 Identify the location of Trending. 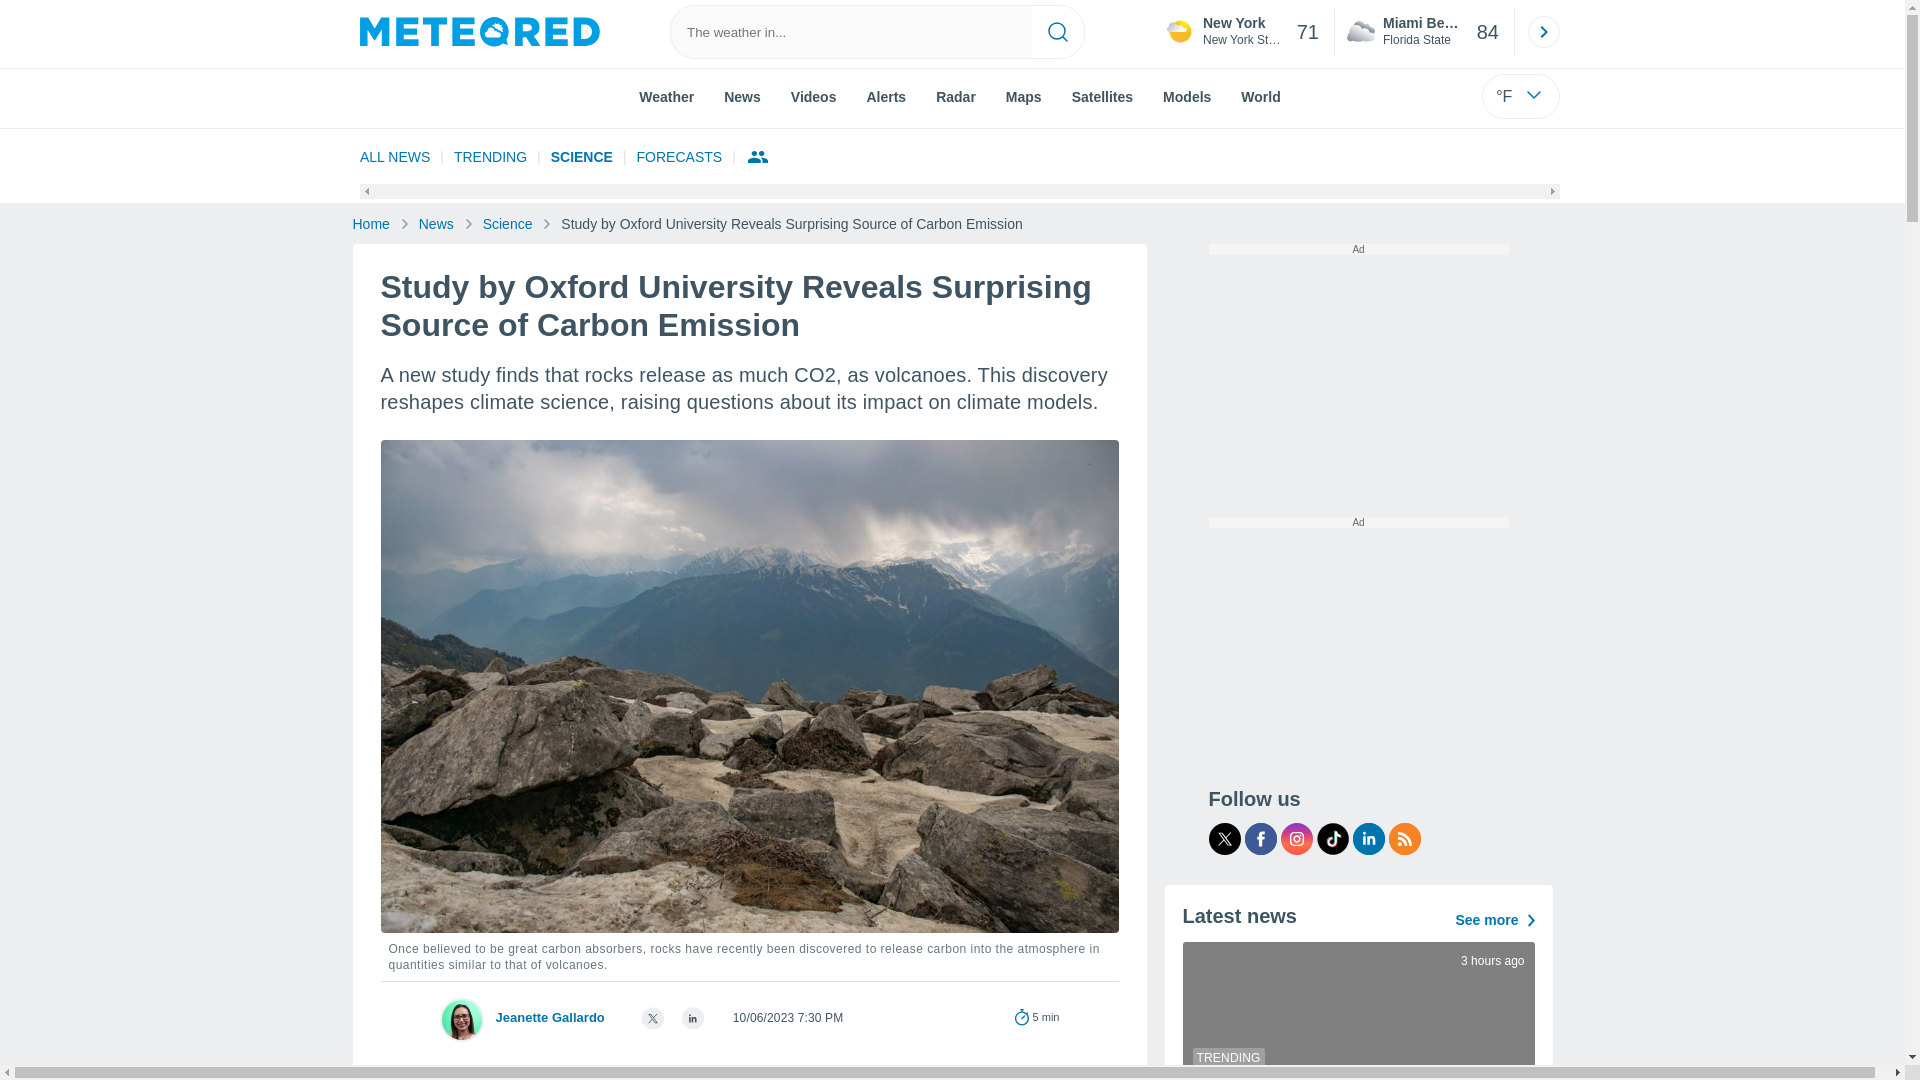
(490, 156).